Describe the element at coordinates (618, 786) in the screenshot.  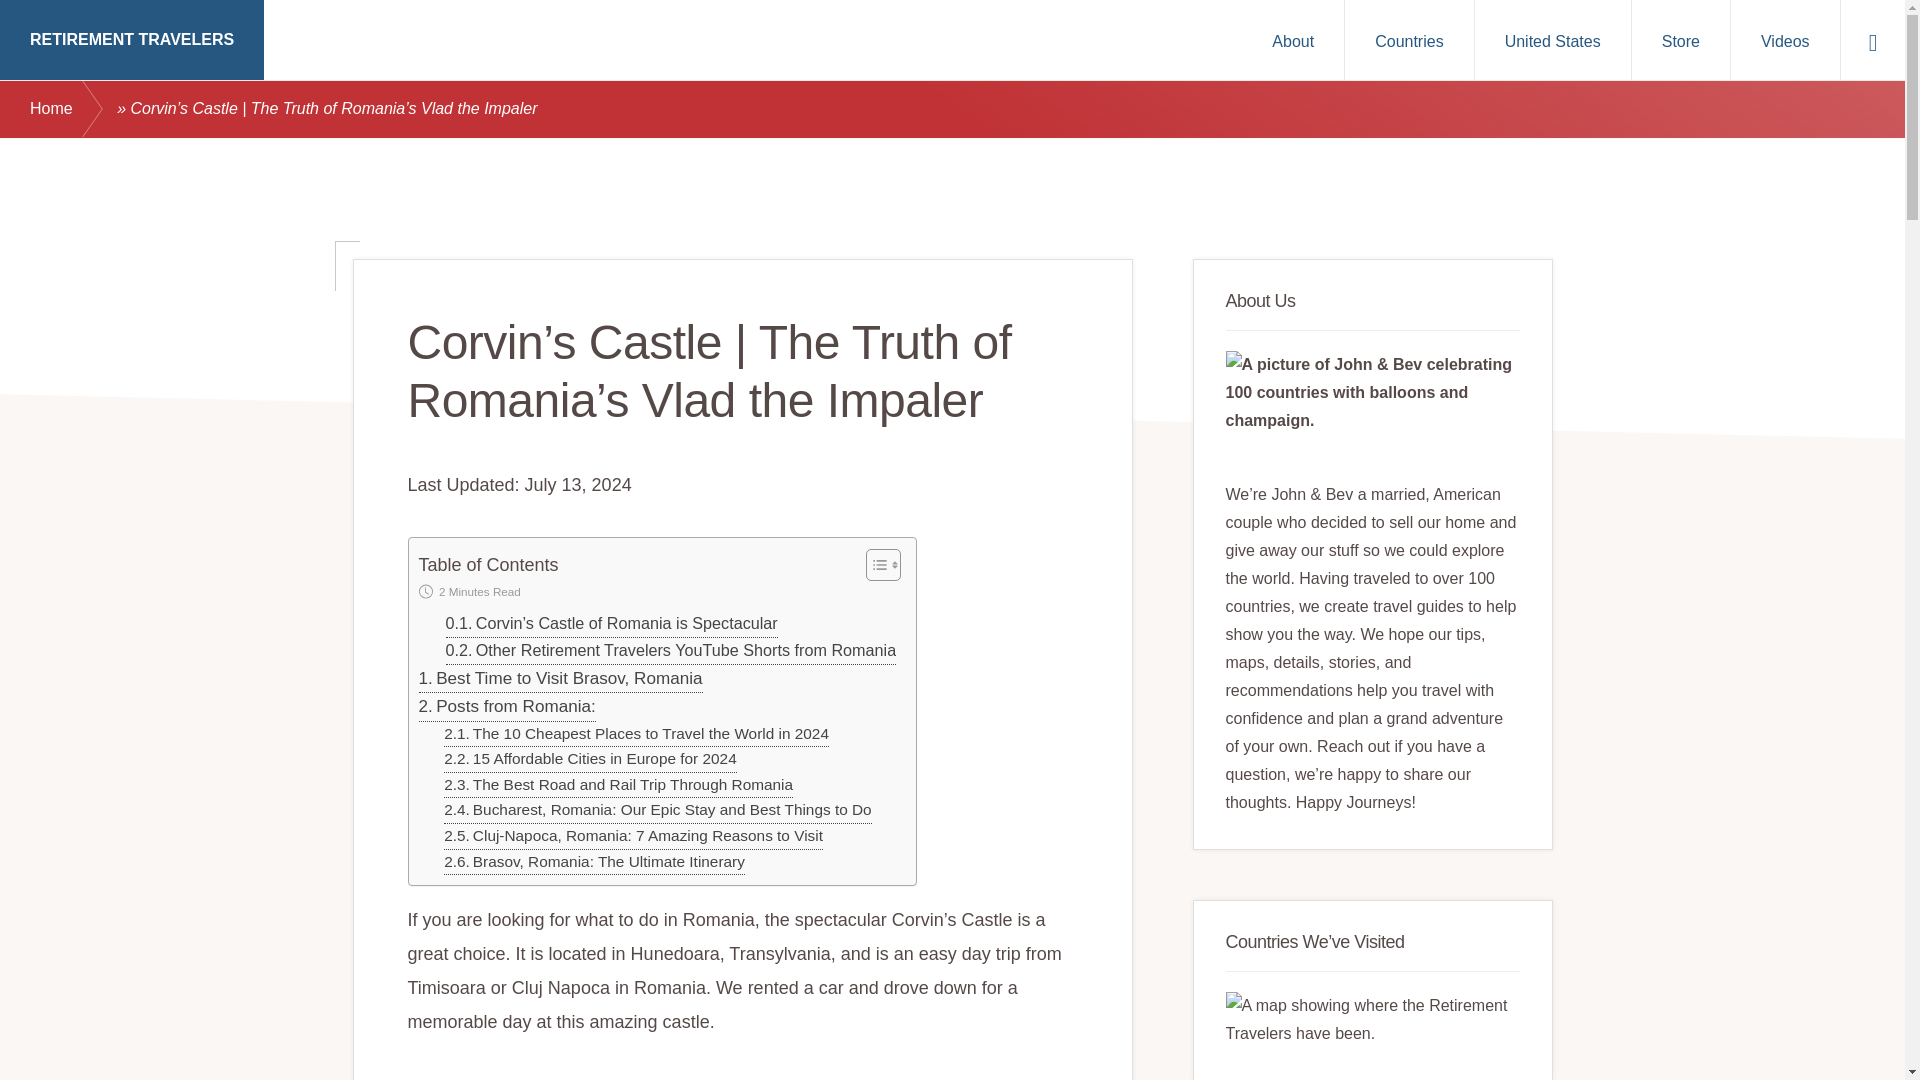
I see `The Best Road and Rail Trip Through Romania` at that location.